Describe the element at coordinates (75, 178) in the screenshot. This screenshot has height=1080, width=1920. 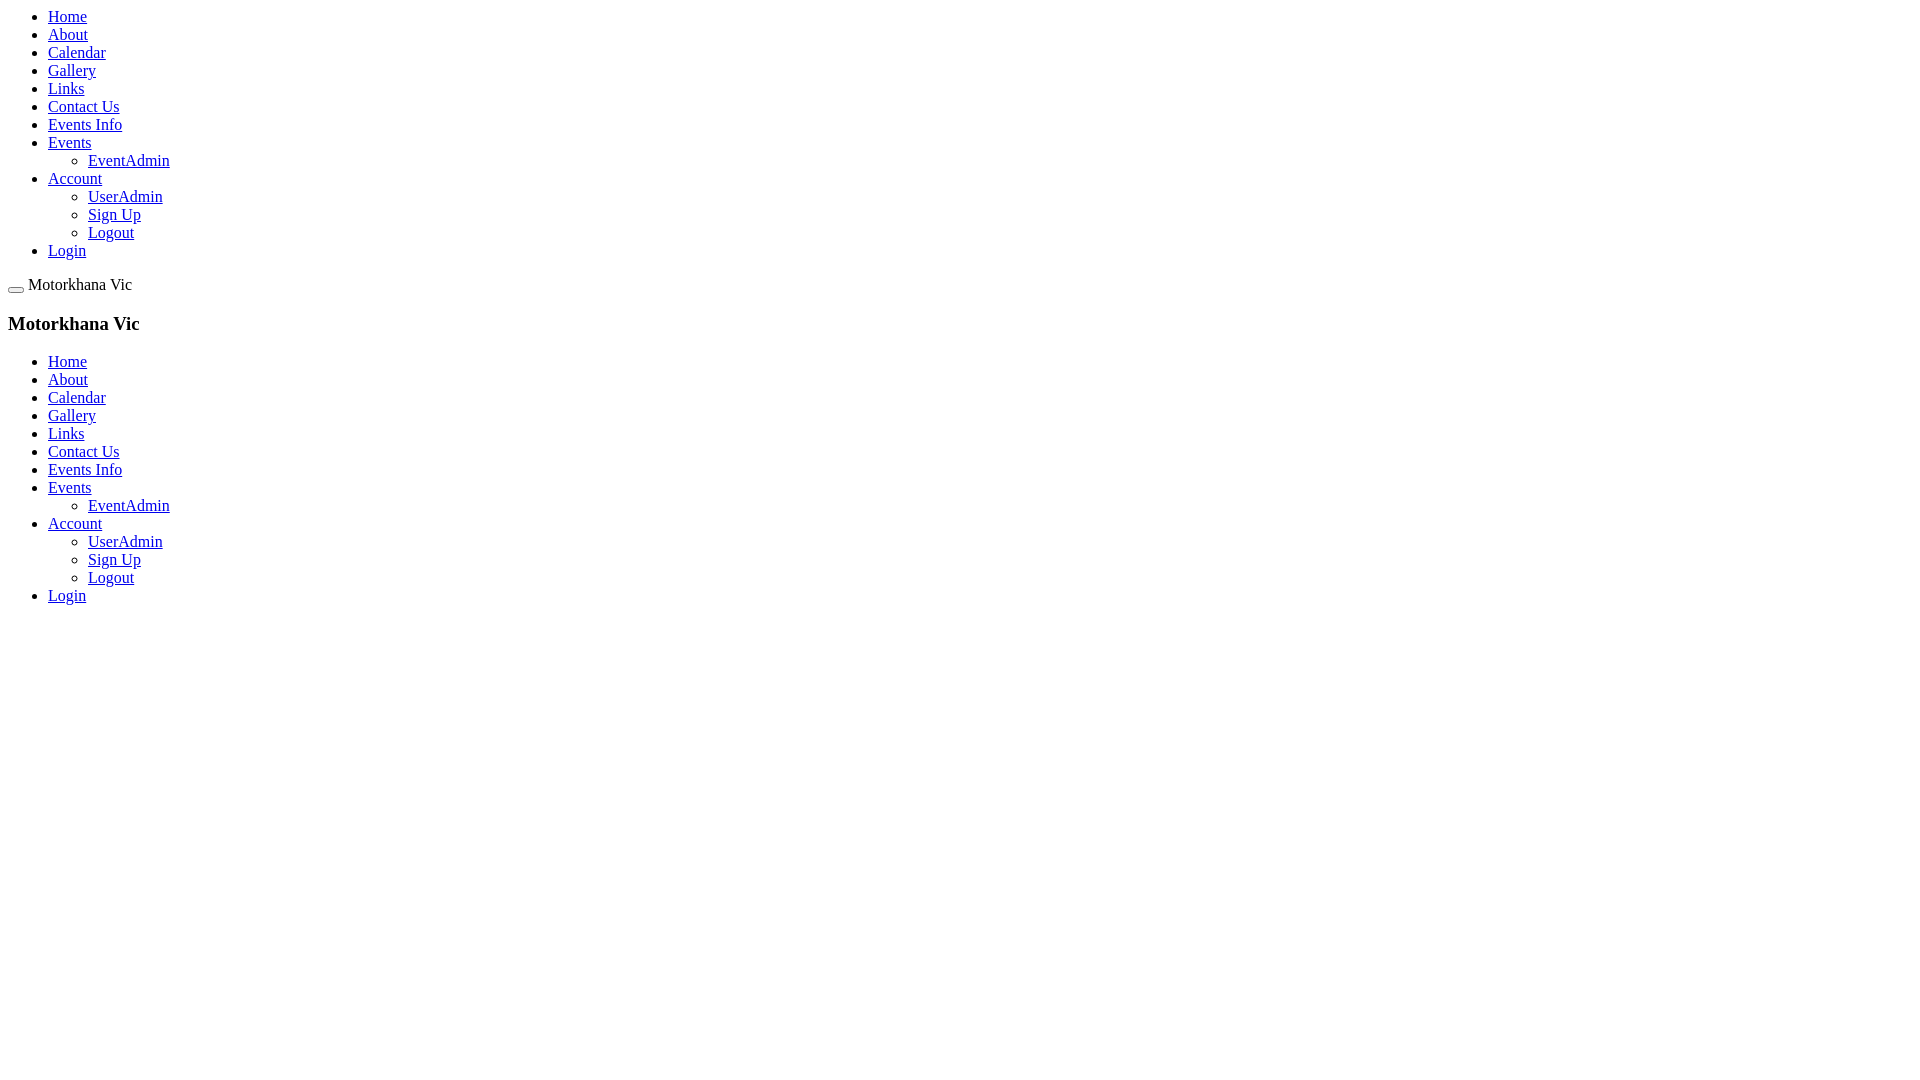
I see `Account` at that location.